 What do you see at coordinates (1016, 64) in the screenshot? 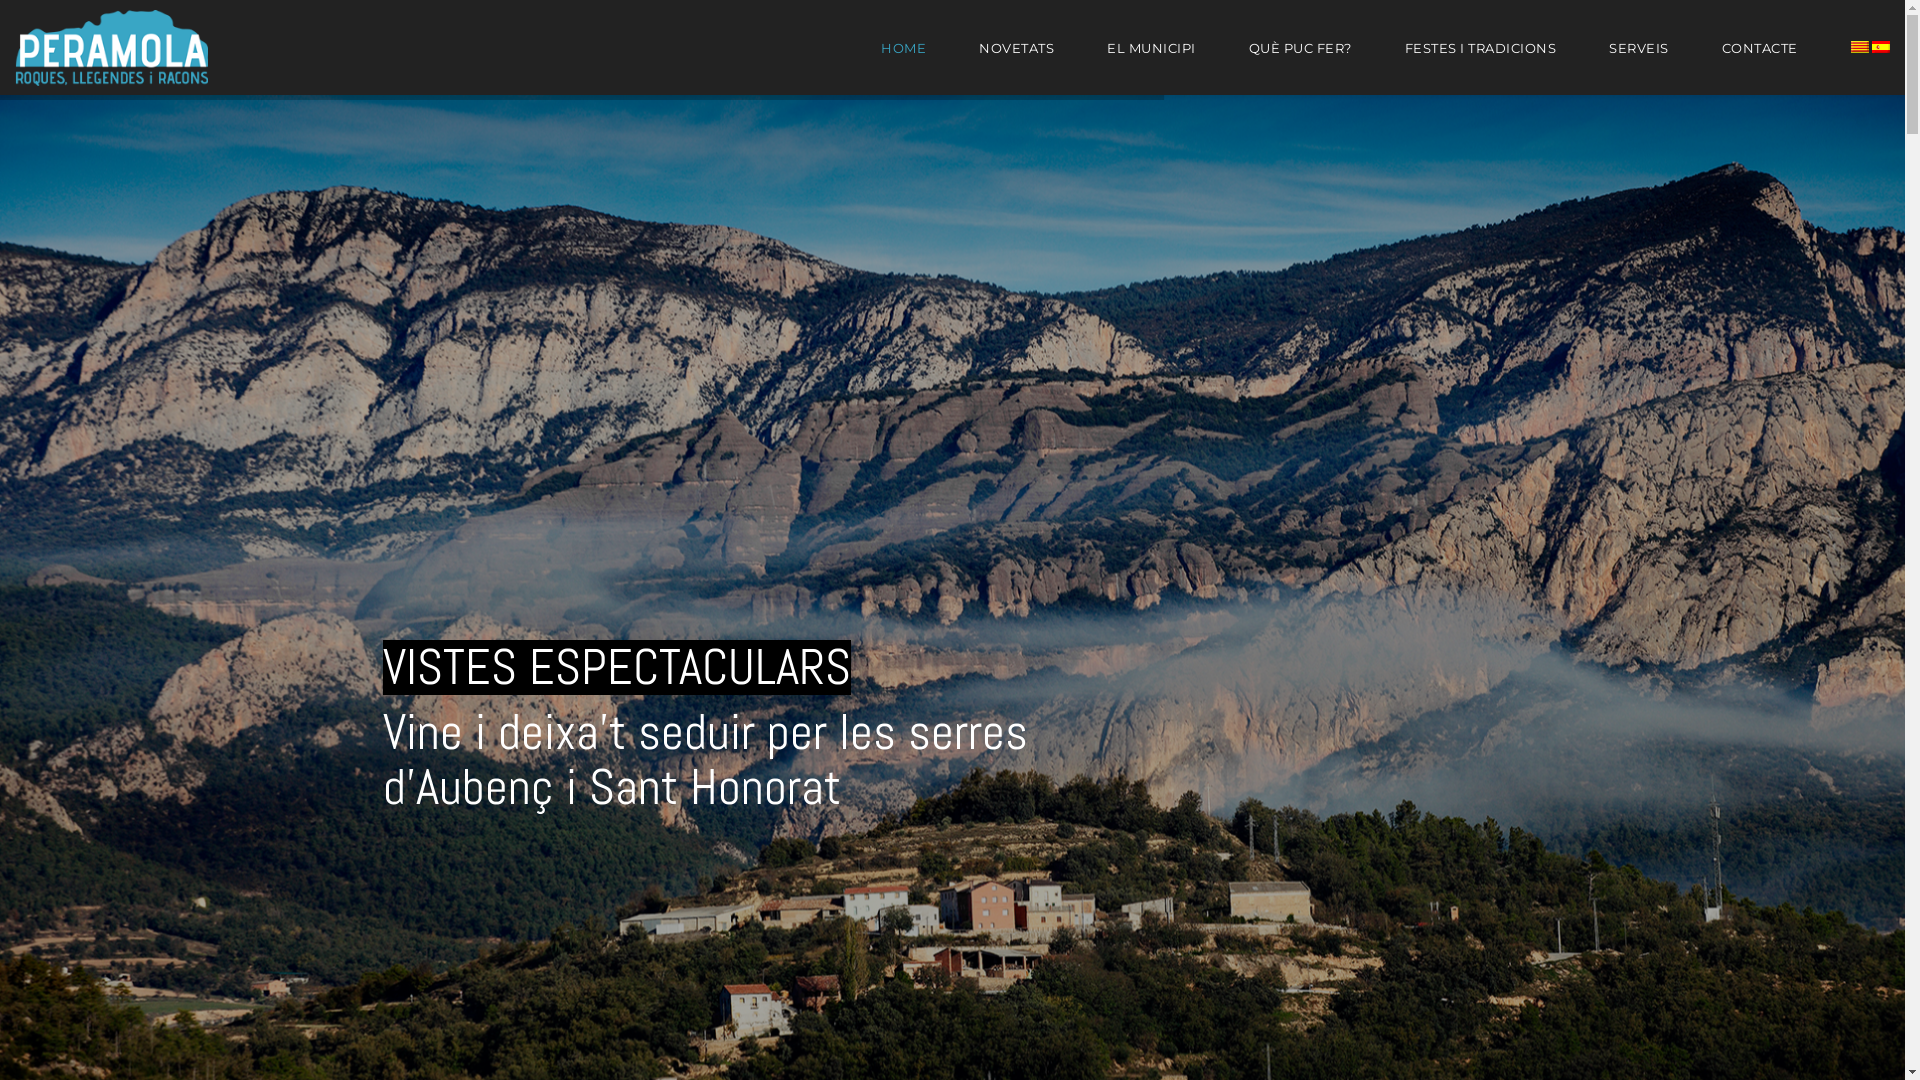
I see `NOVETATS` at bounding box center [1016, 64].